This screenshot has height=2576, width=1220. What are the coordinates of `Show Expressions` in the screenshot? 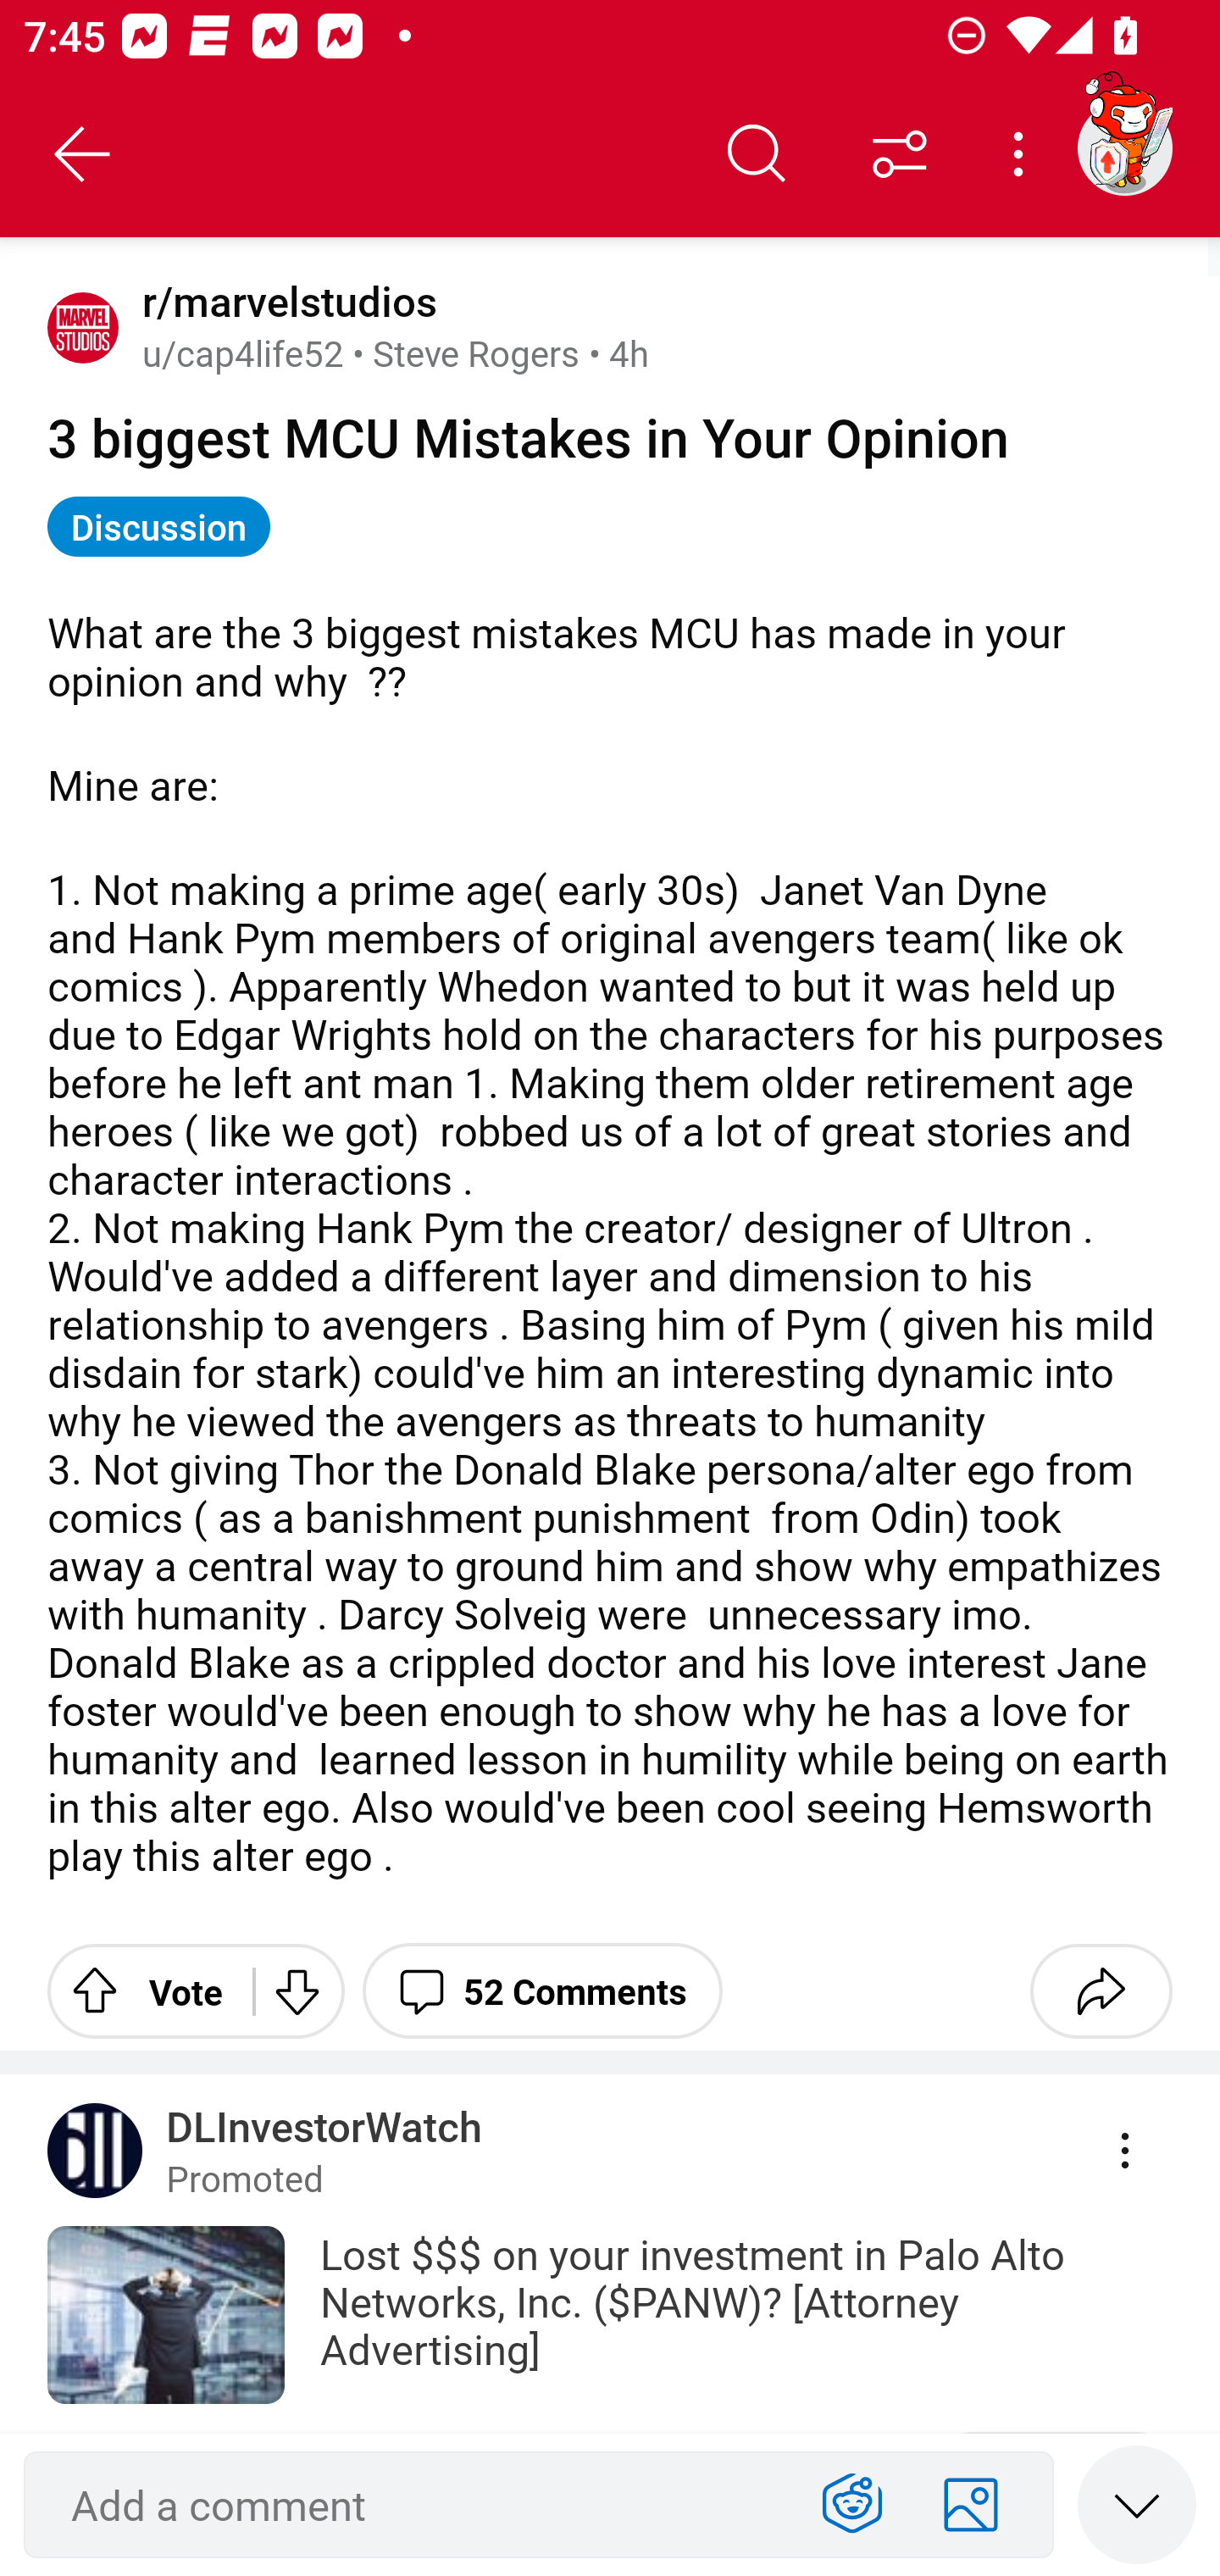 It's located at (852, 2505).